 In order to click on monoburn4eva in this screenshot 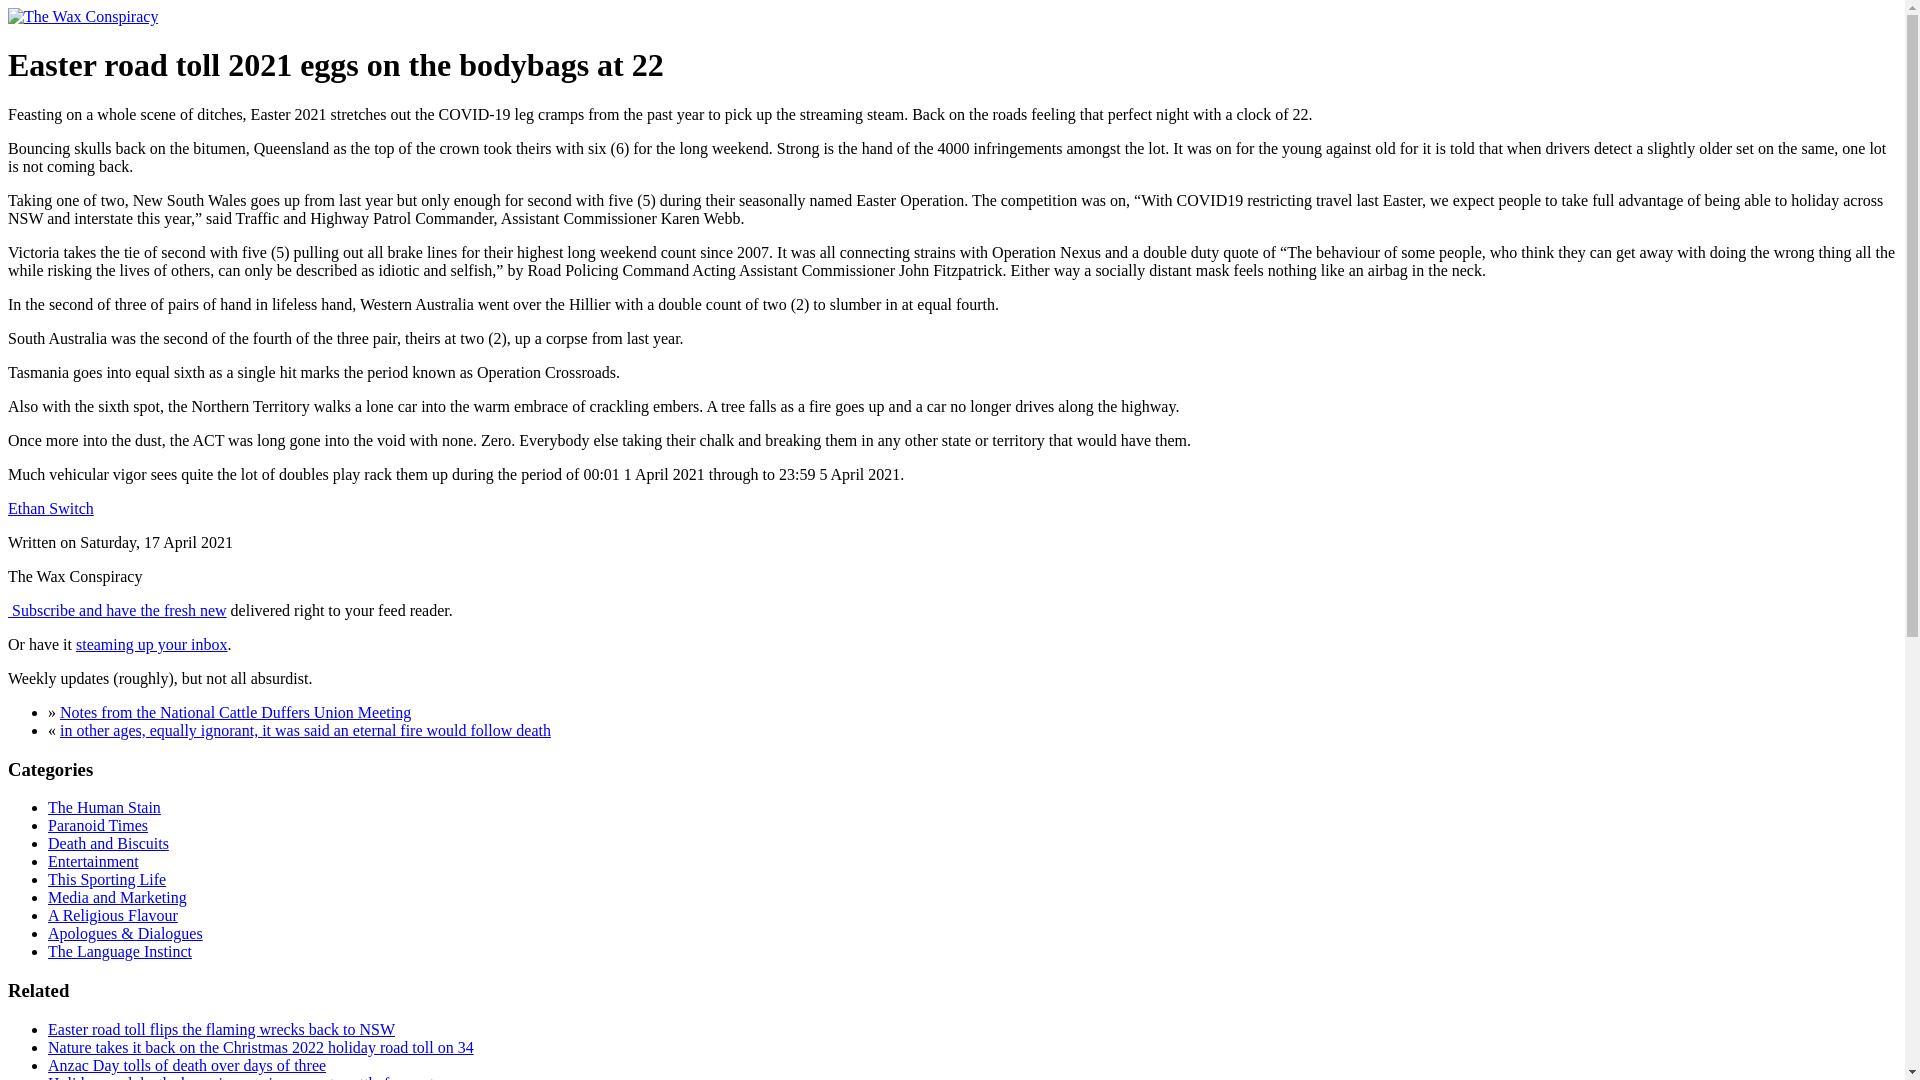, I will do `click(50, 508)`.